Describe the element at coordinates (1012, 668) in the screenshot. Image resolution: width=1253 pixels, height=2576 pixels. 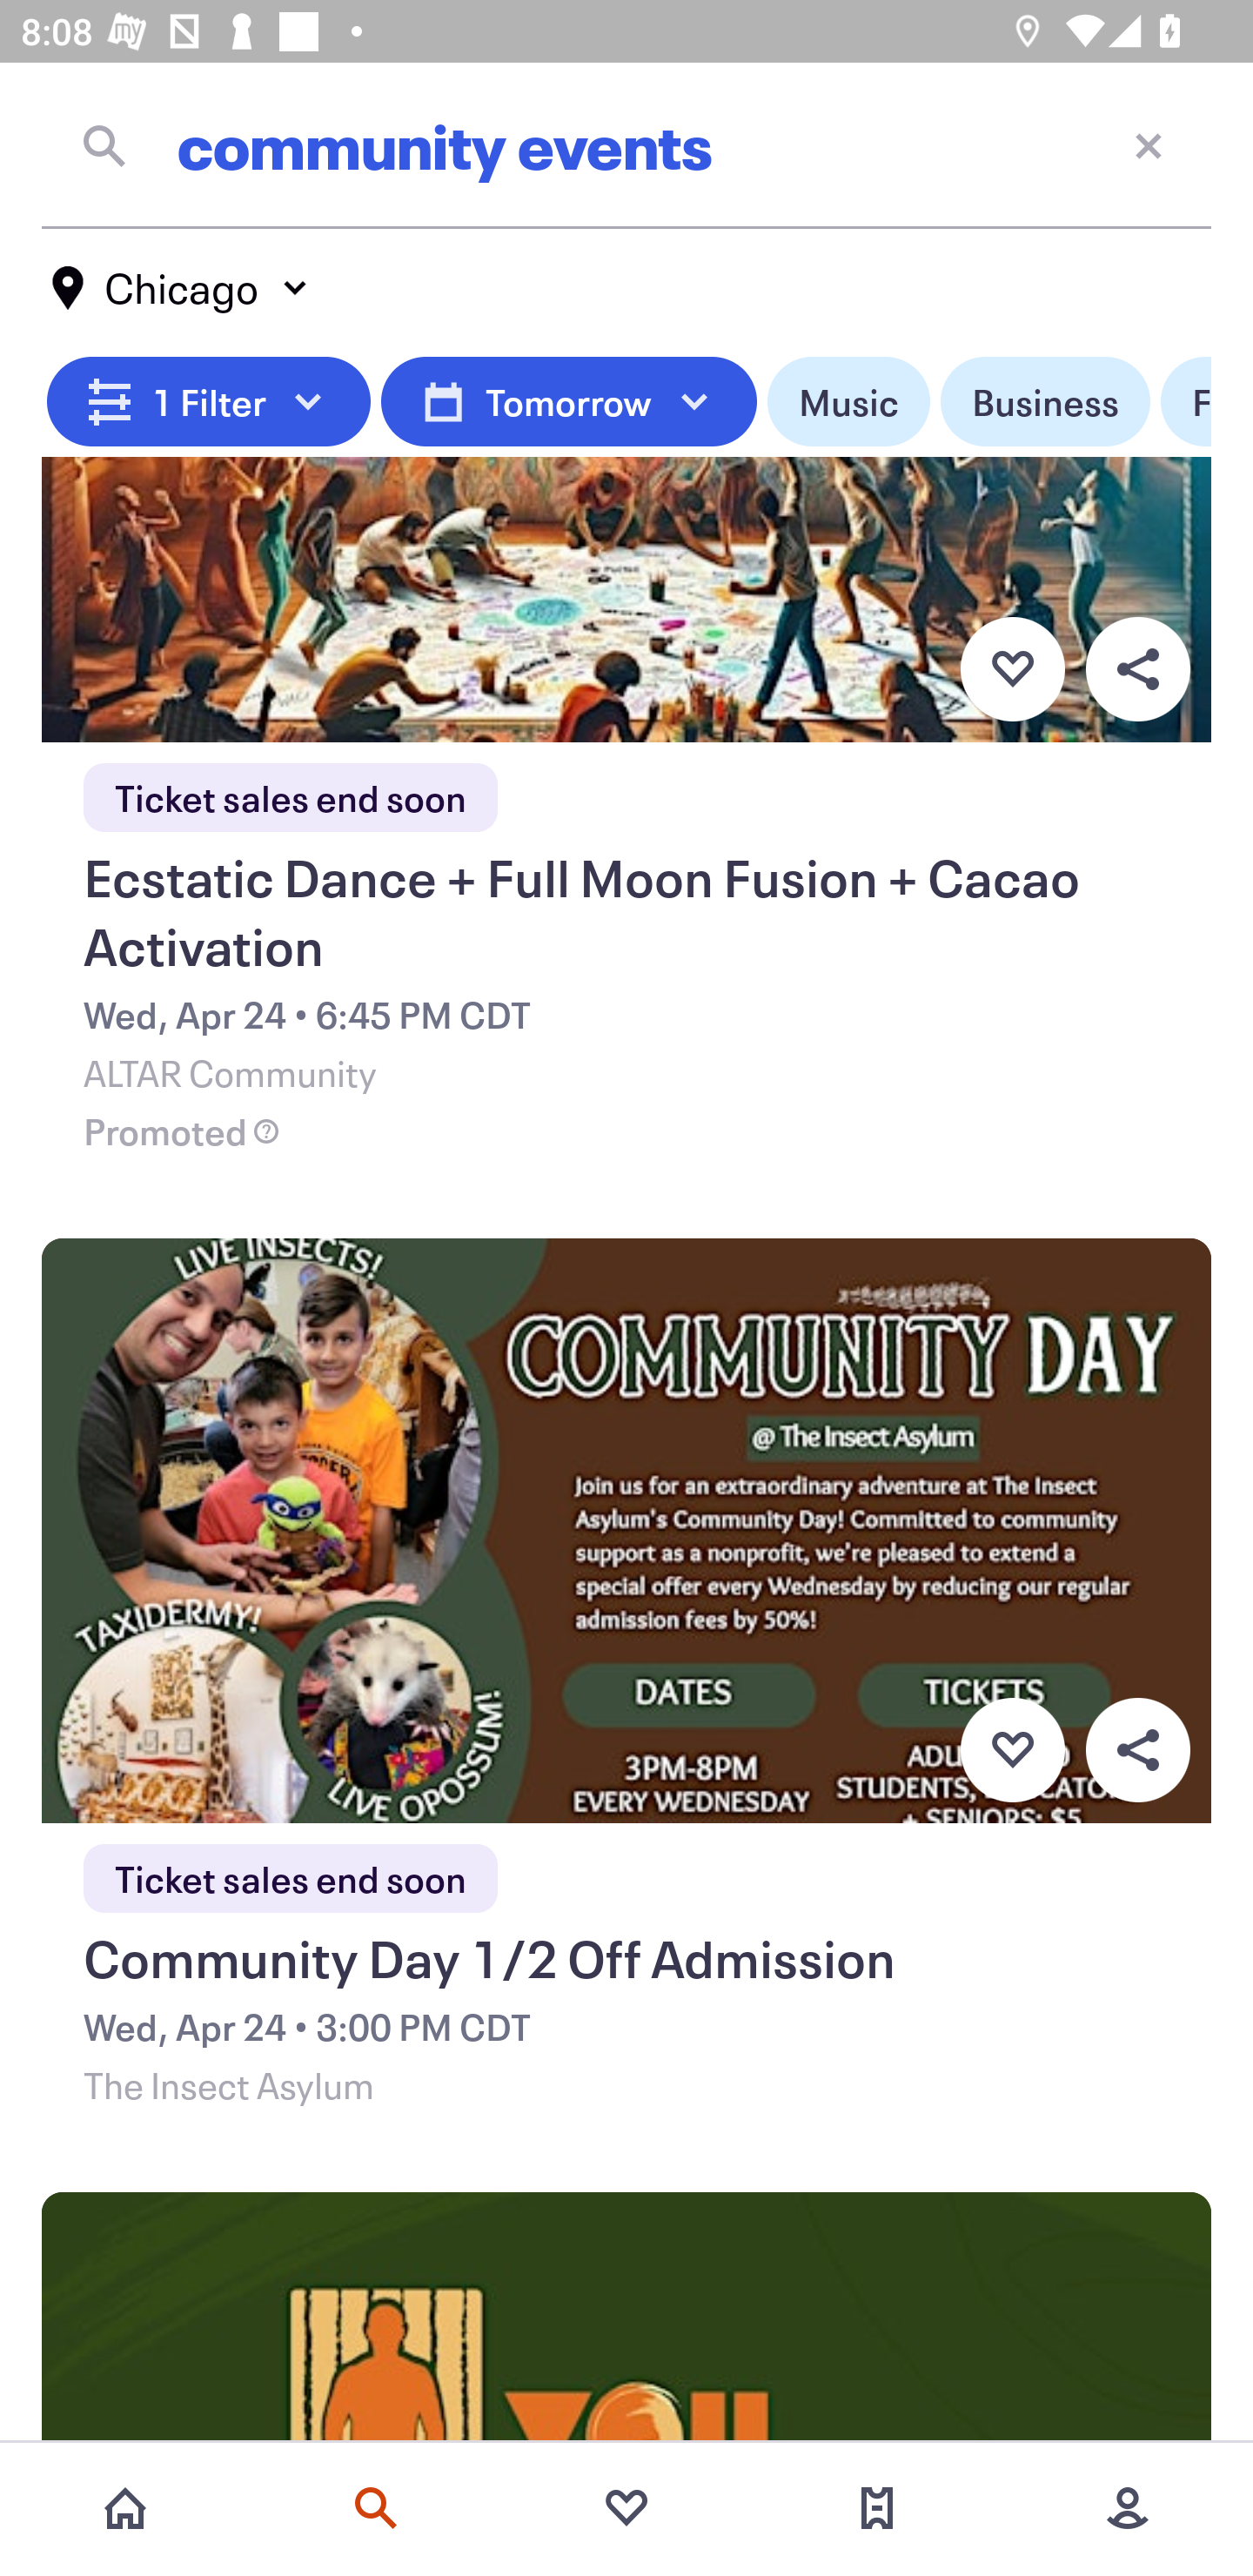
I see `Favorite button` at that location.